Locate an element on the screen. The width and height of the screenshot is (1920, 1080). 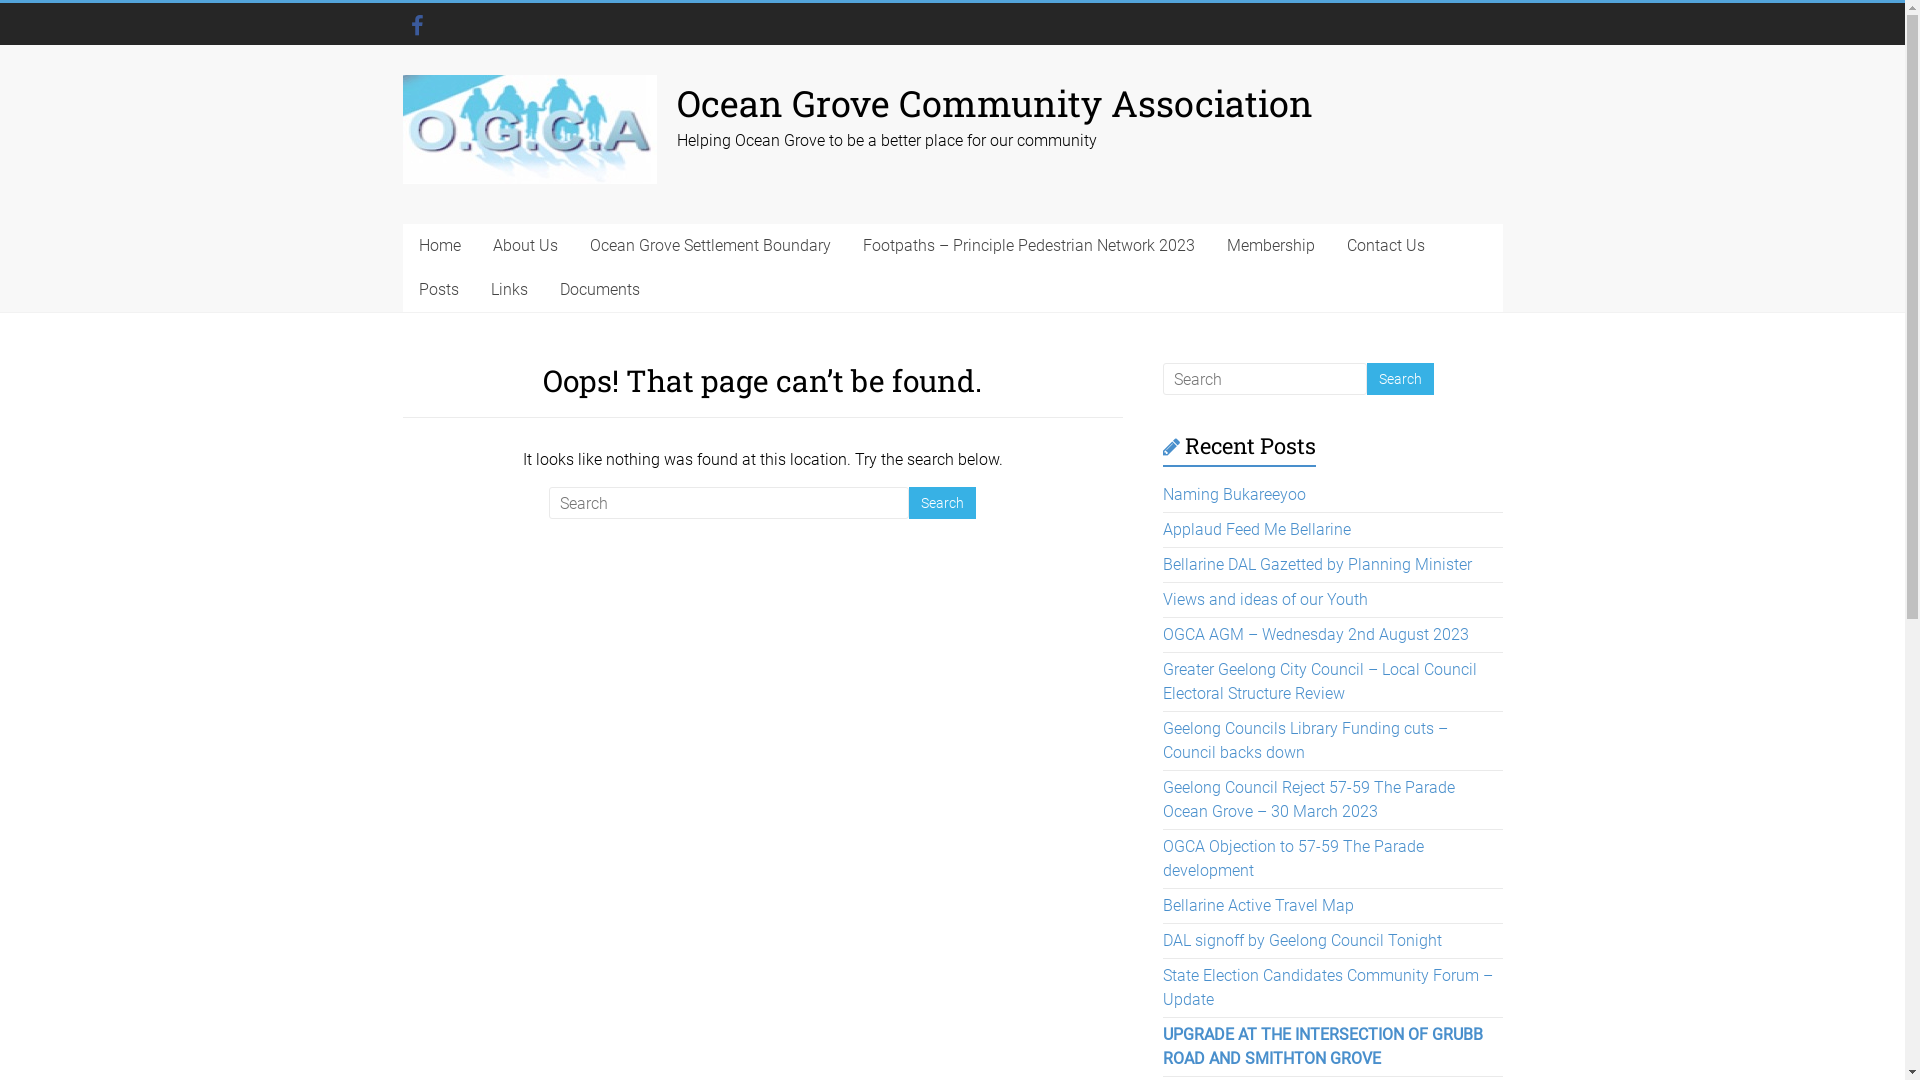
Posts is located at coordinates (438, 290).